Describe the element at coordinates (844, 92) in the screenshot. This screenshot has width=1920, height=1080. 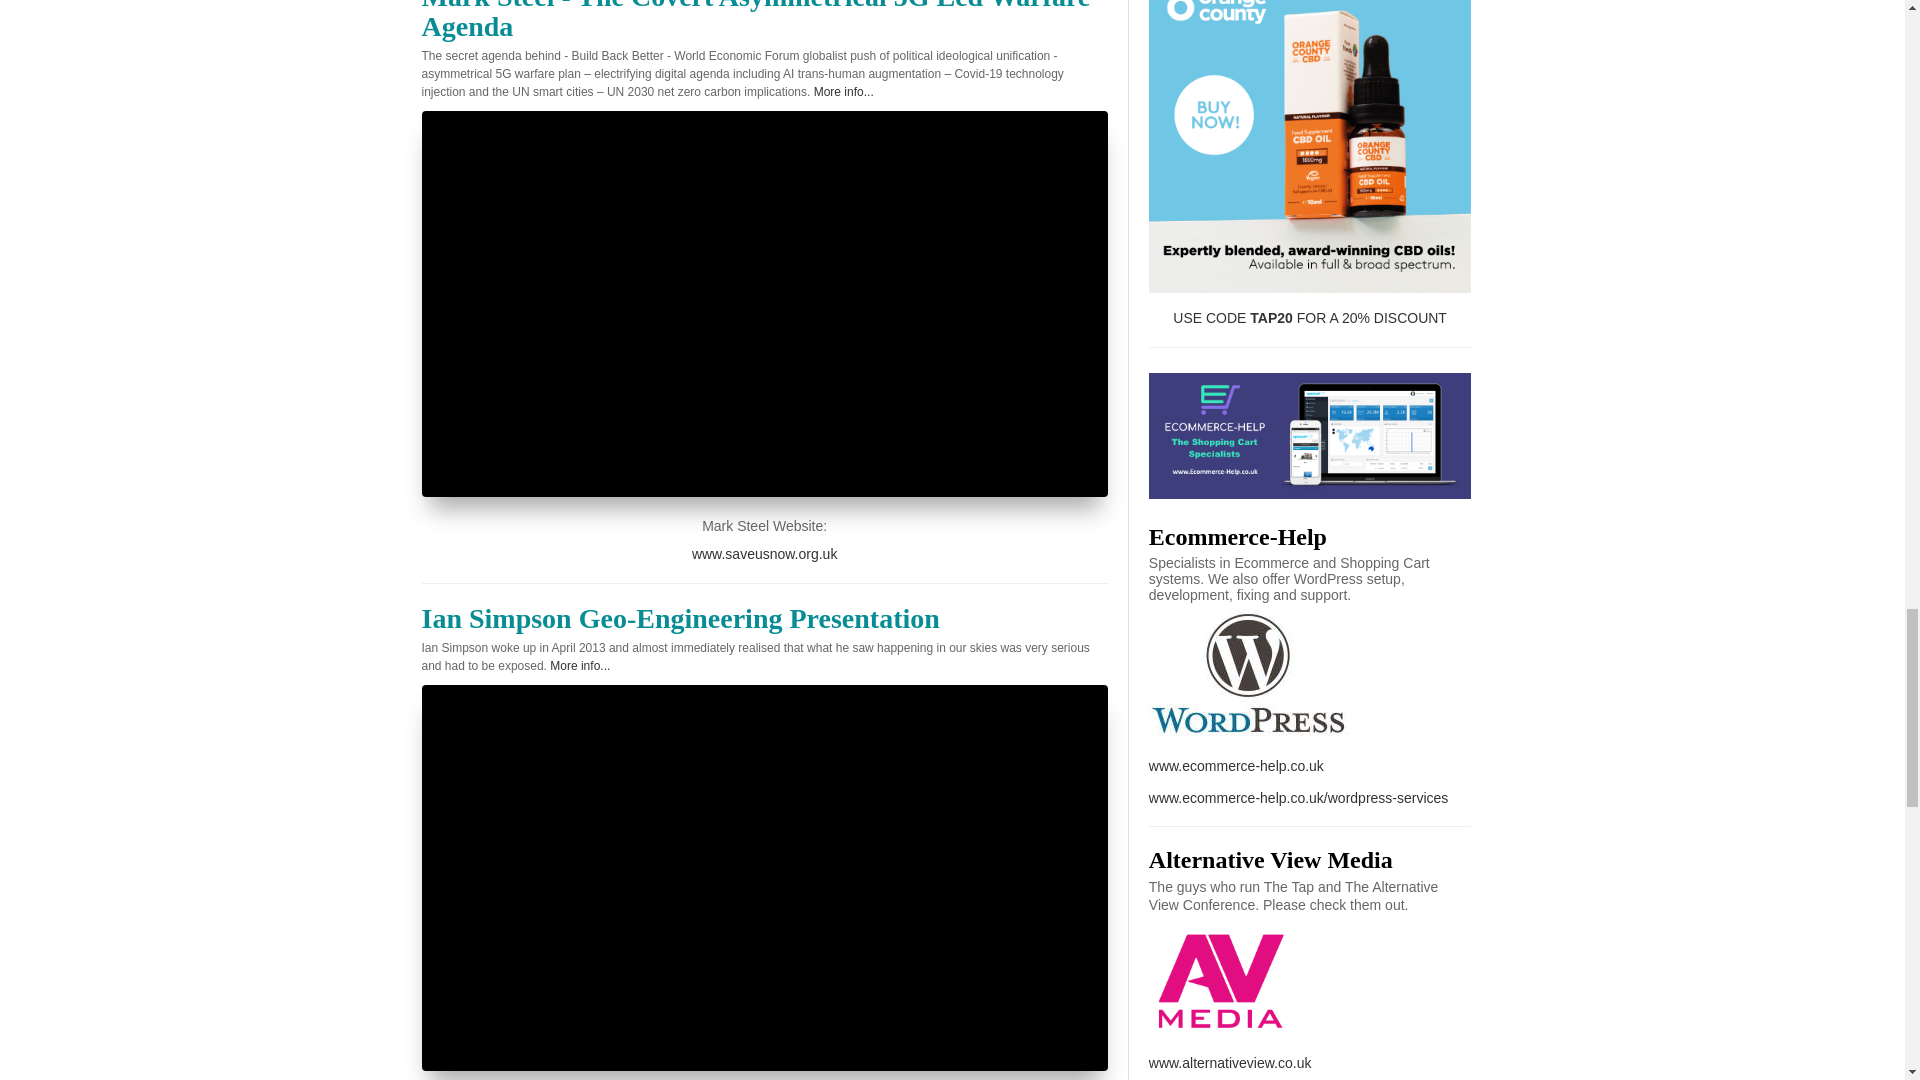
I see `More info...` at that location.